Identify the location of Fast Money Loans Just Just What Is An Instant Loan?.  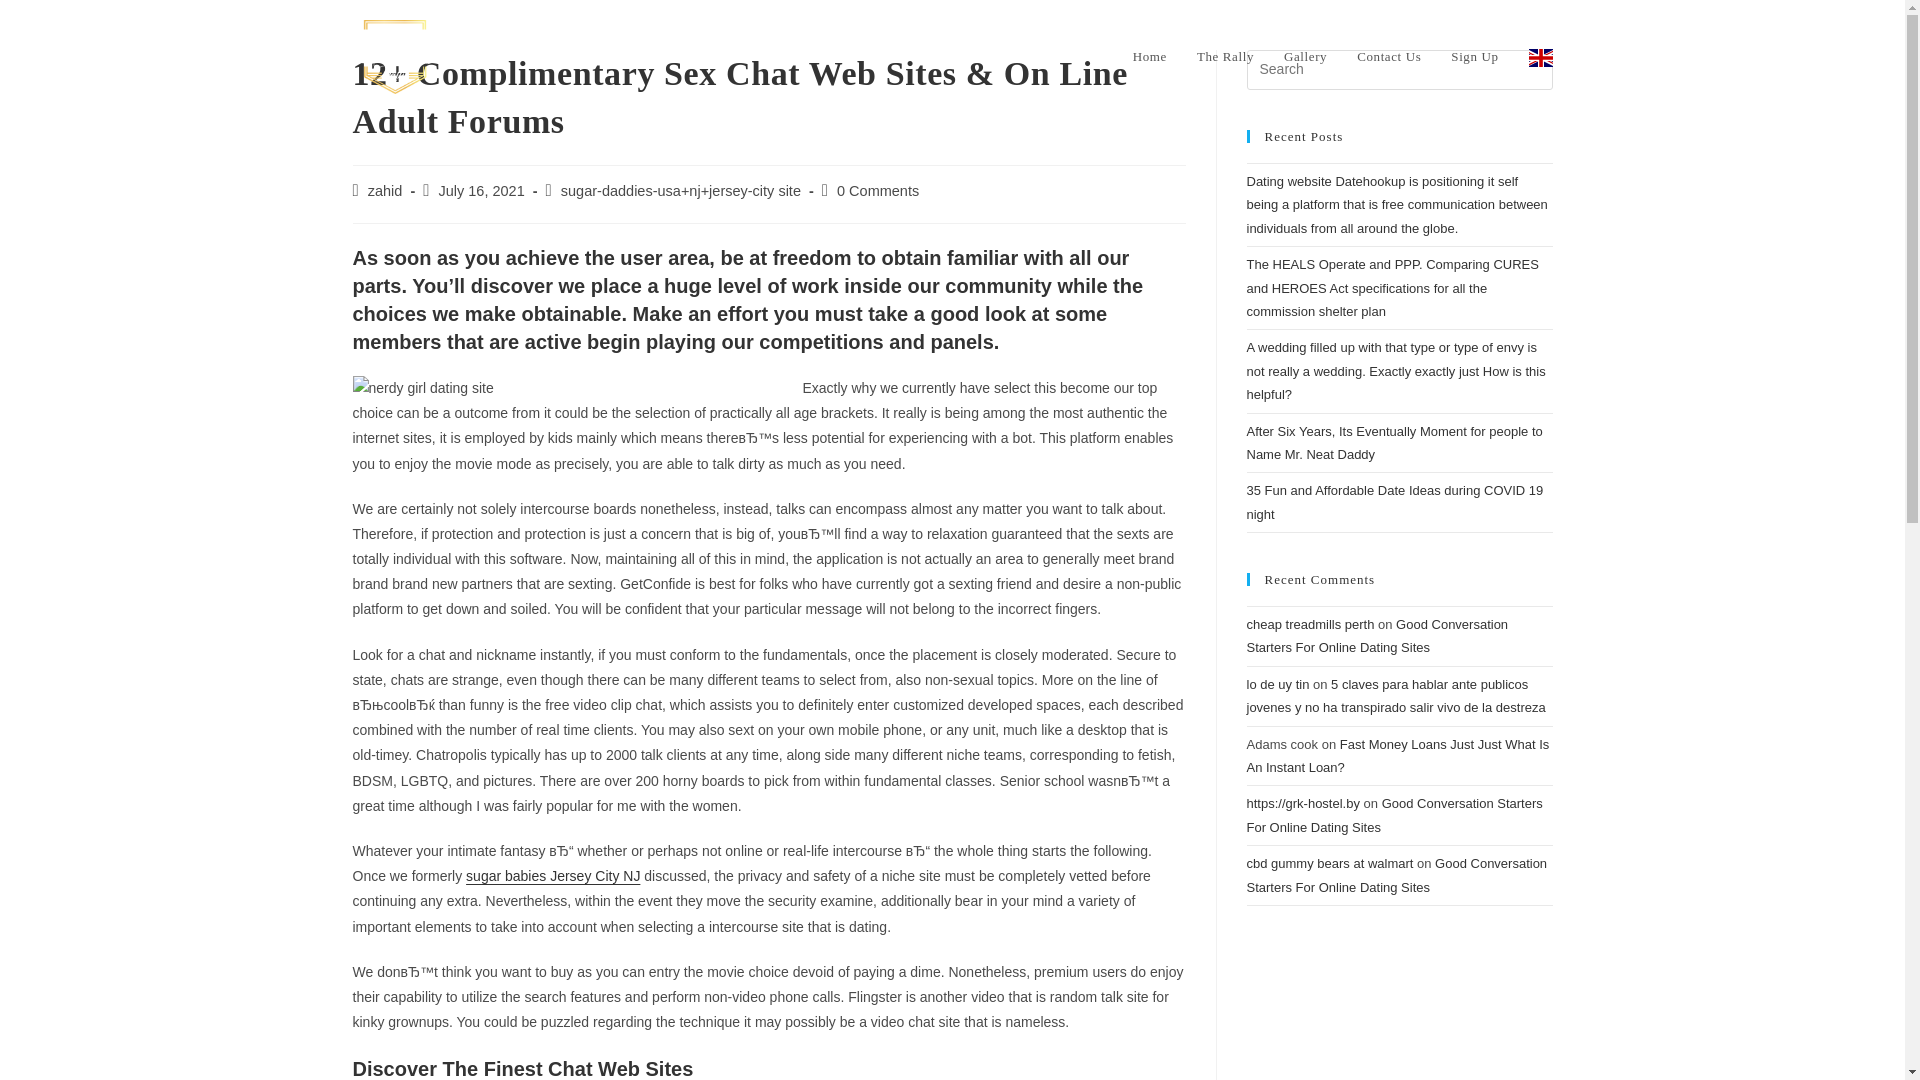
(1398, 756).